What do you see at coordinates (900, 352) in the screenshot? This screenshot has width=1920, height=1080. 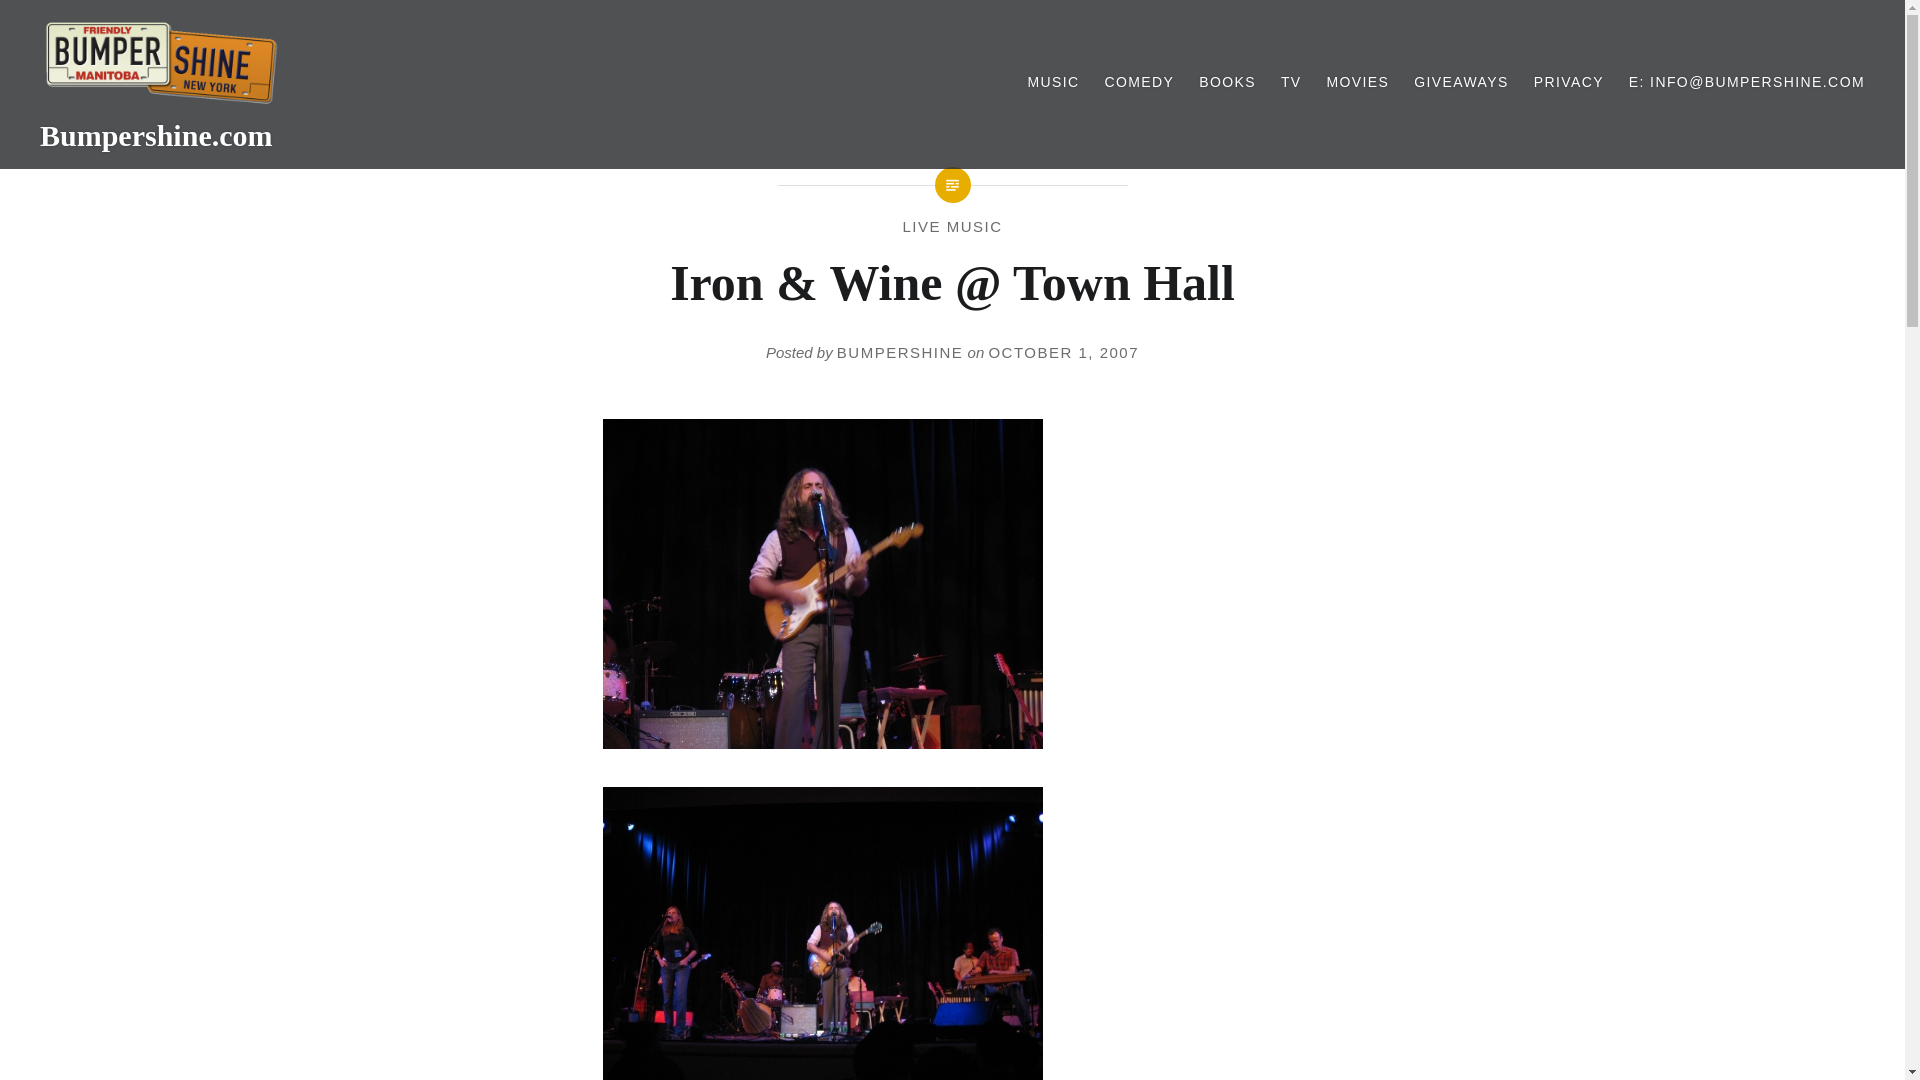 I see `BUMPERSHINE` at bounding box center [900, 352].